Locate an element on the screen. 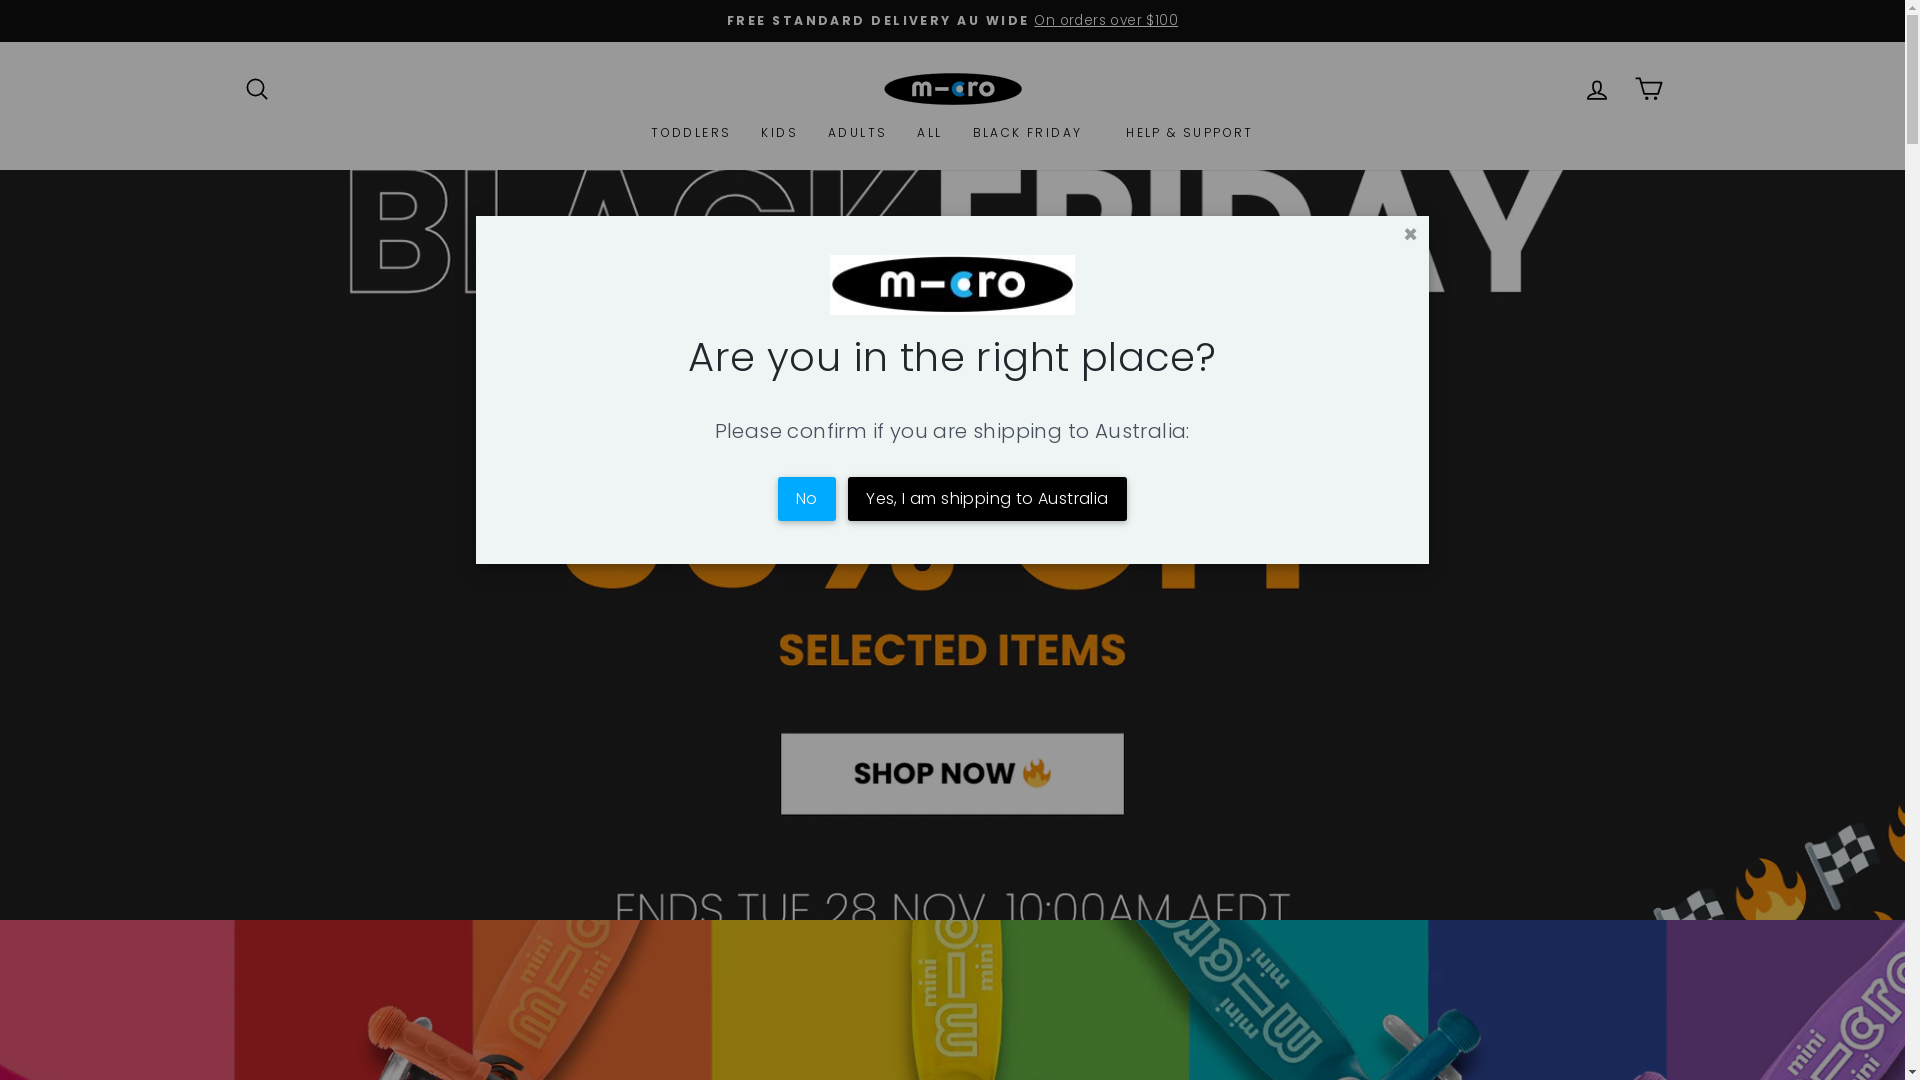 The width and height of the screenshot is (1920, 1080). CART is located at coordinates (1648, 88).